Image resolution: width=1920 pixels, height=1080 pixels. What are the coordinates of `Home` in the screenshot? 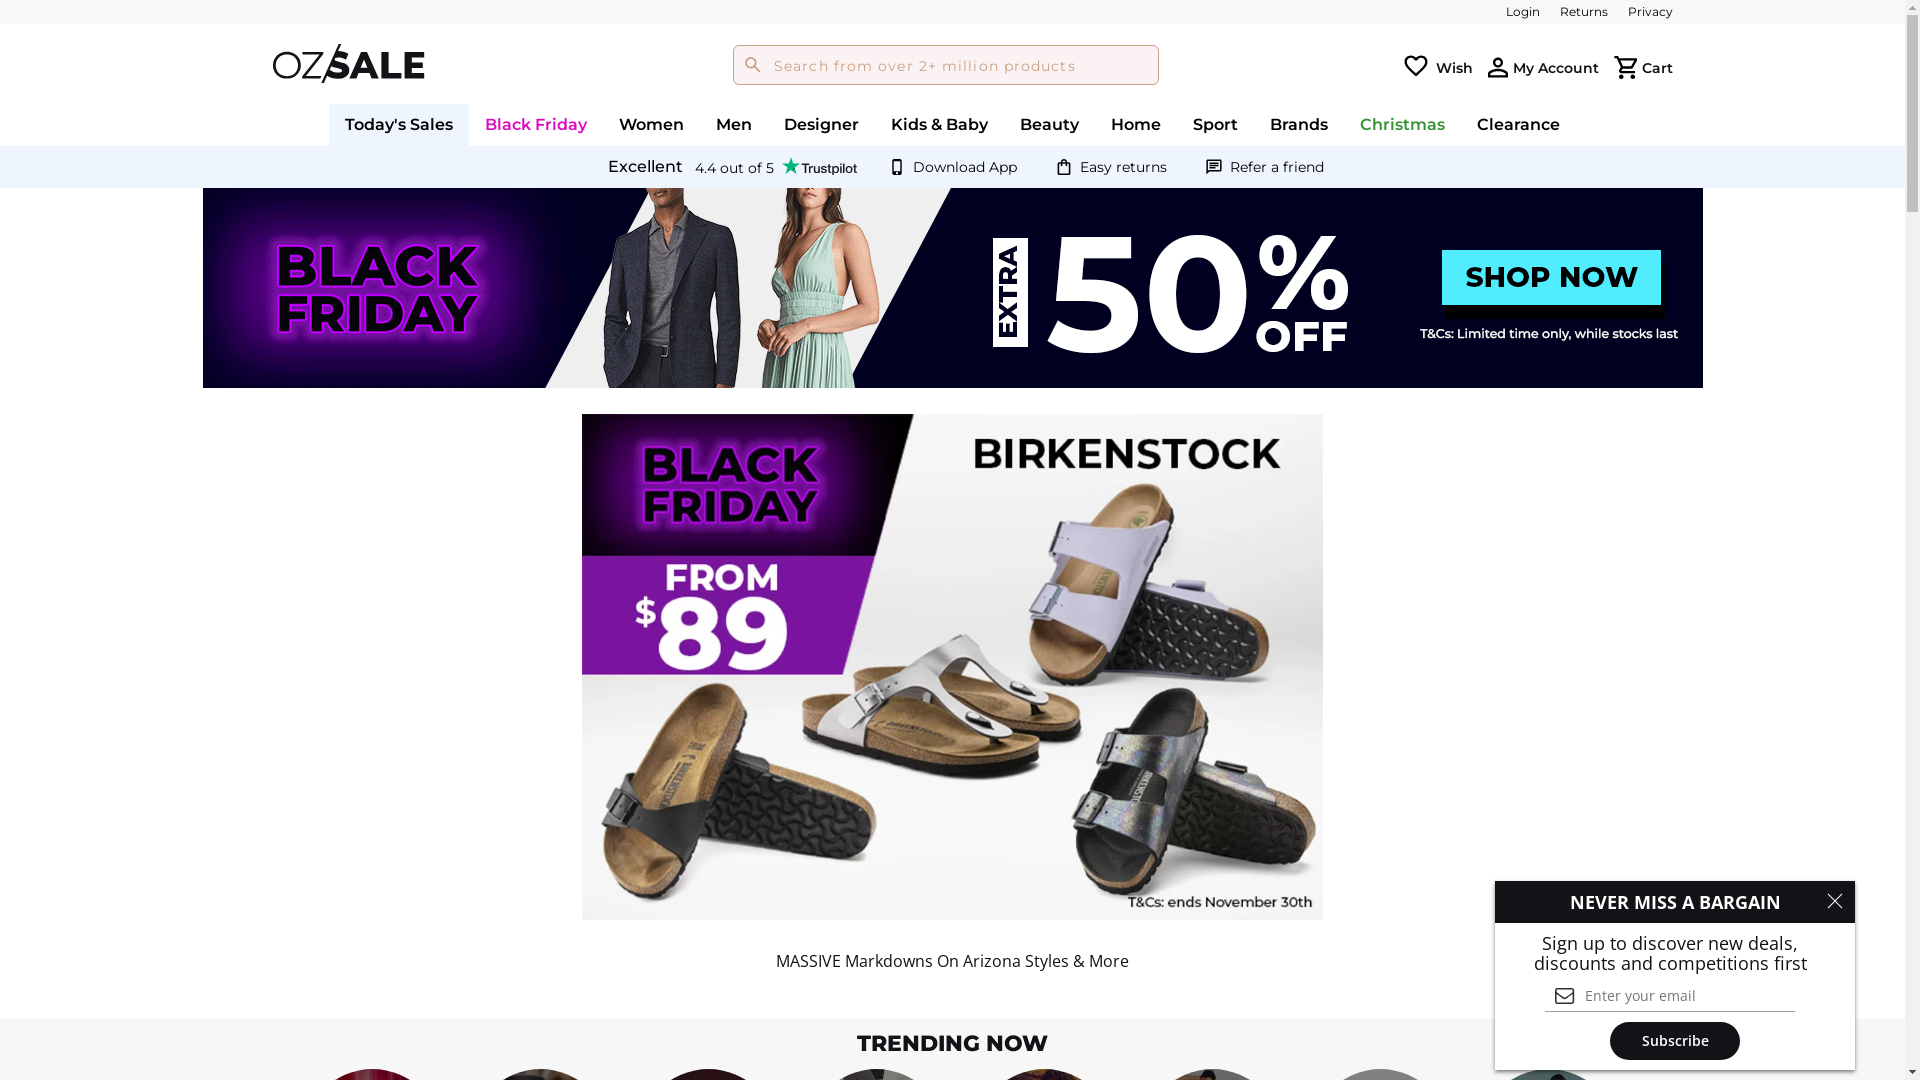 It's located at (1136, 124).